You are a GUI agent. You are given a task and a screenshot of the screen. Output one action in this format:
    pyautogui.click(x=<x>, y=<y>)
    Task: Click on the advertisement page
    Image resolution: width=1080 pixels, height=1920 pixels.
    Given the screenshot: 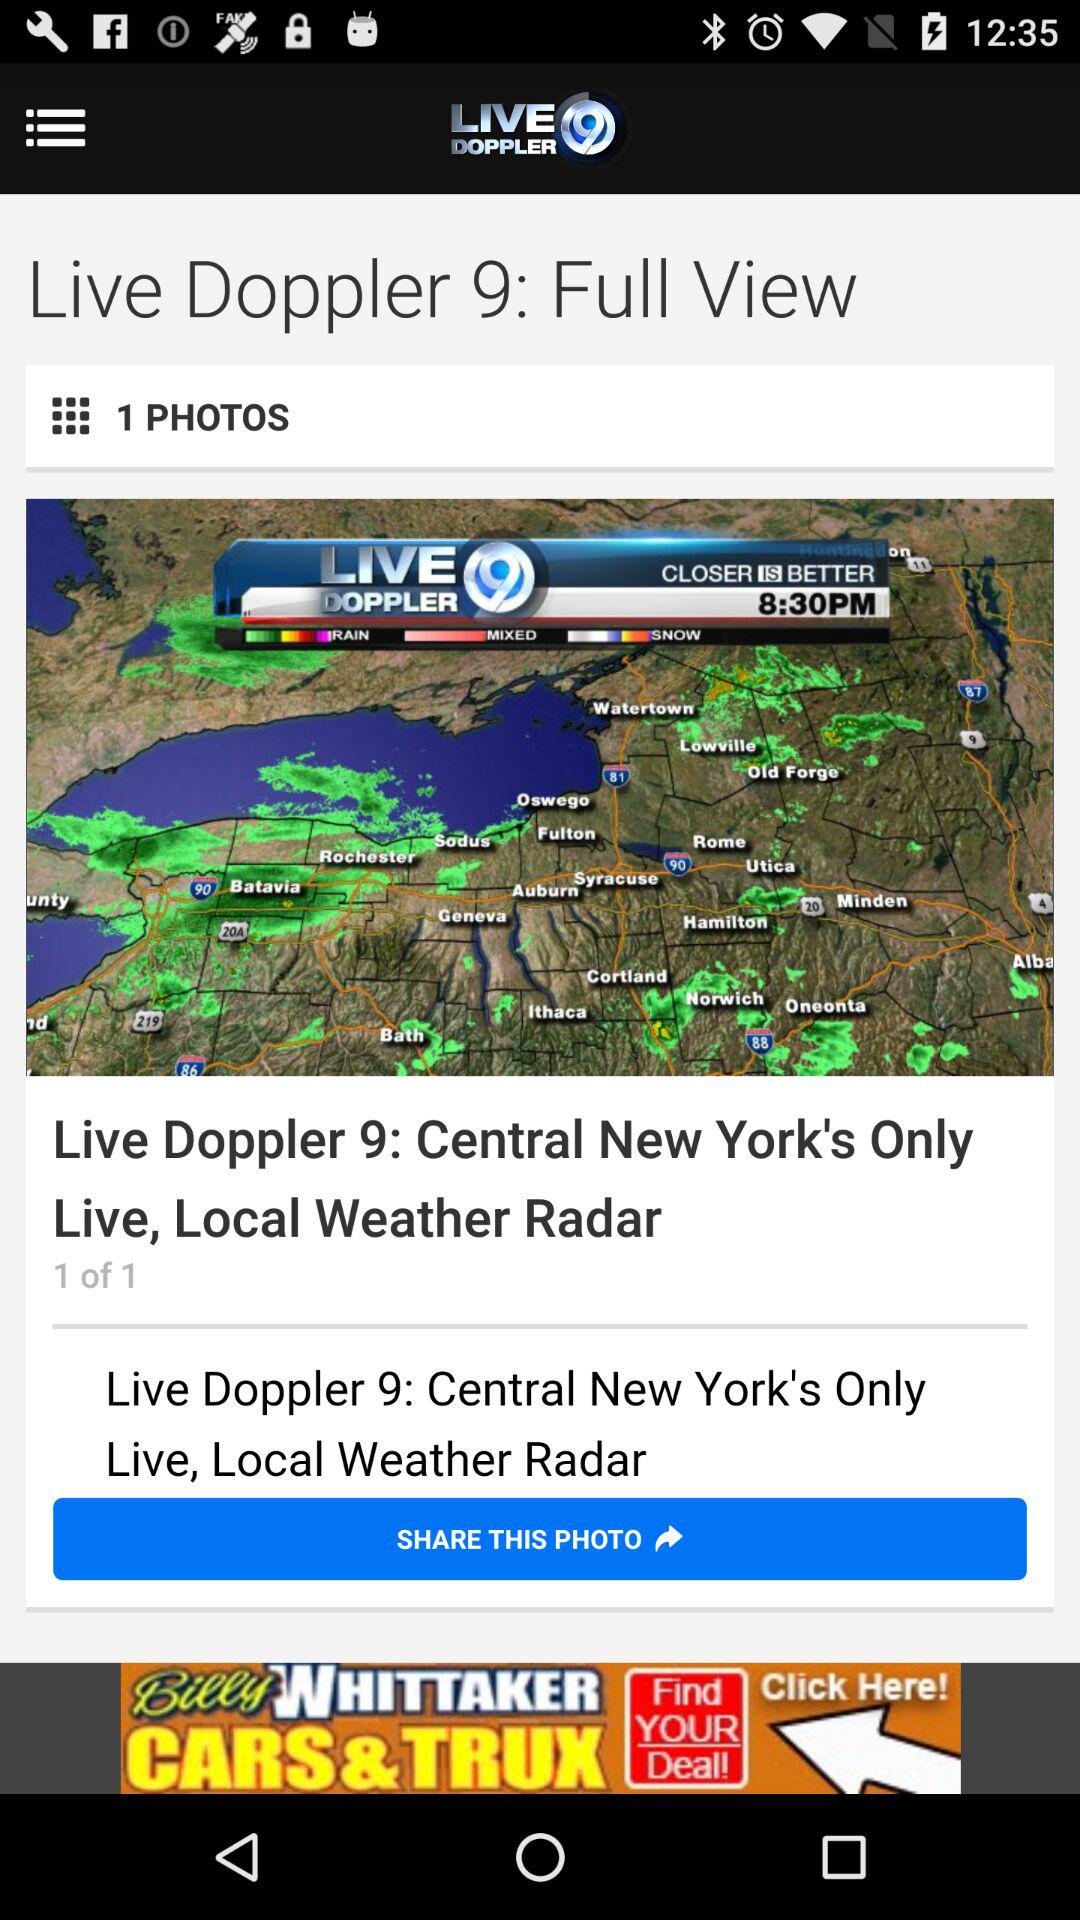 What is the action you would take?
    pyautogui.click(x=540, y=1728)
    